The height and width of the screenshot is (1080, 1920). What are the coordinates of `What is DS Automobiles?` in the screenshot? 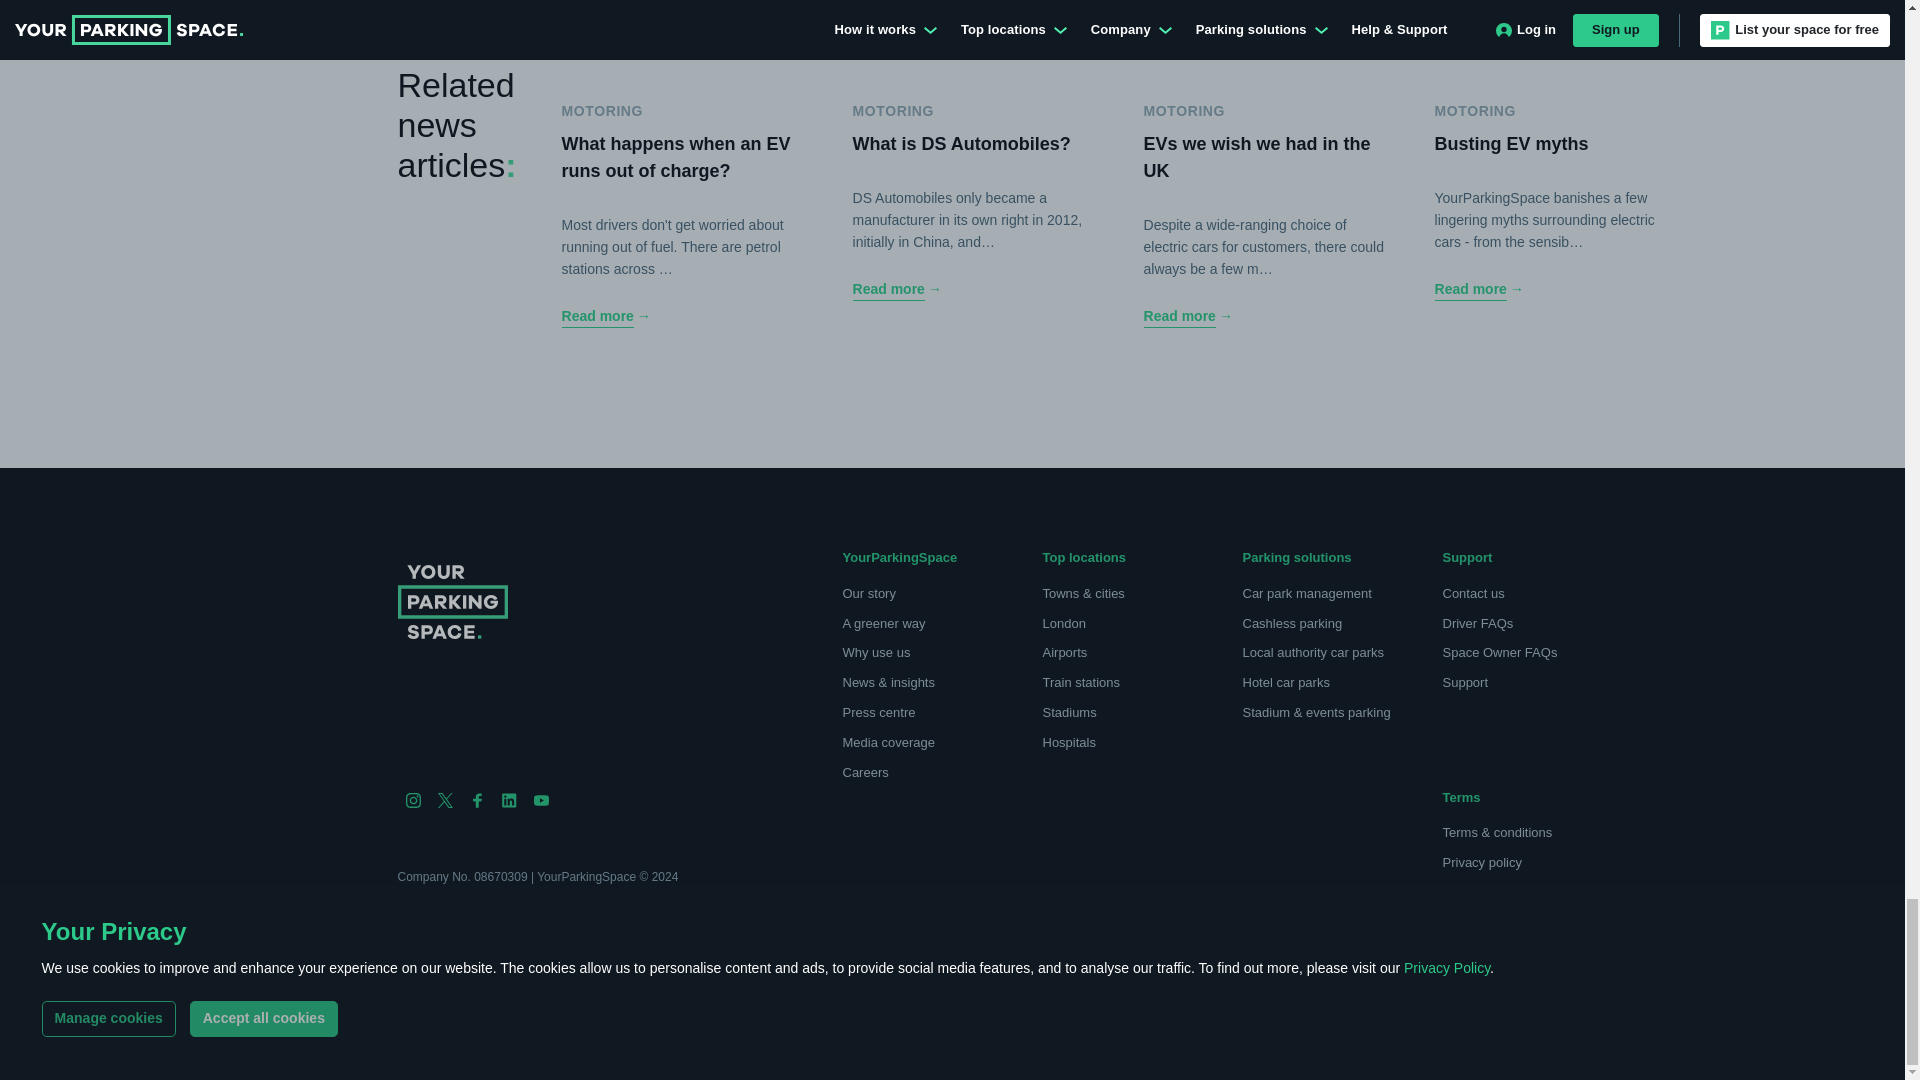 It's located at (973, 290).